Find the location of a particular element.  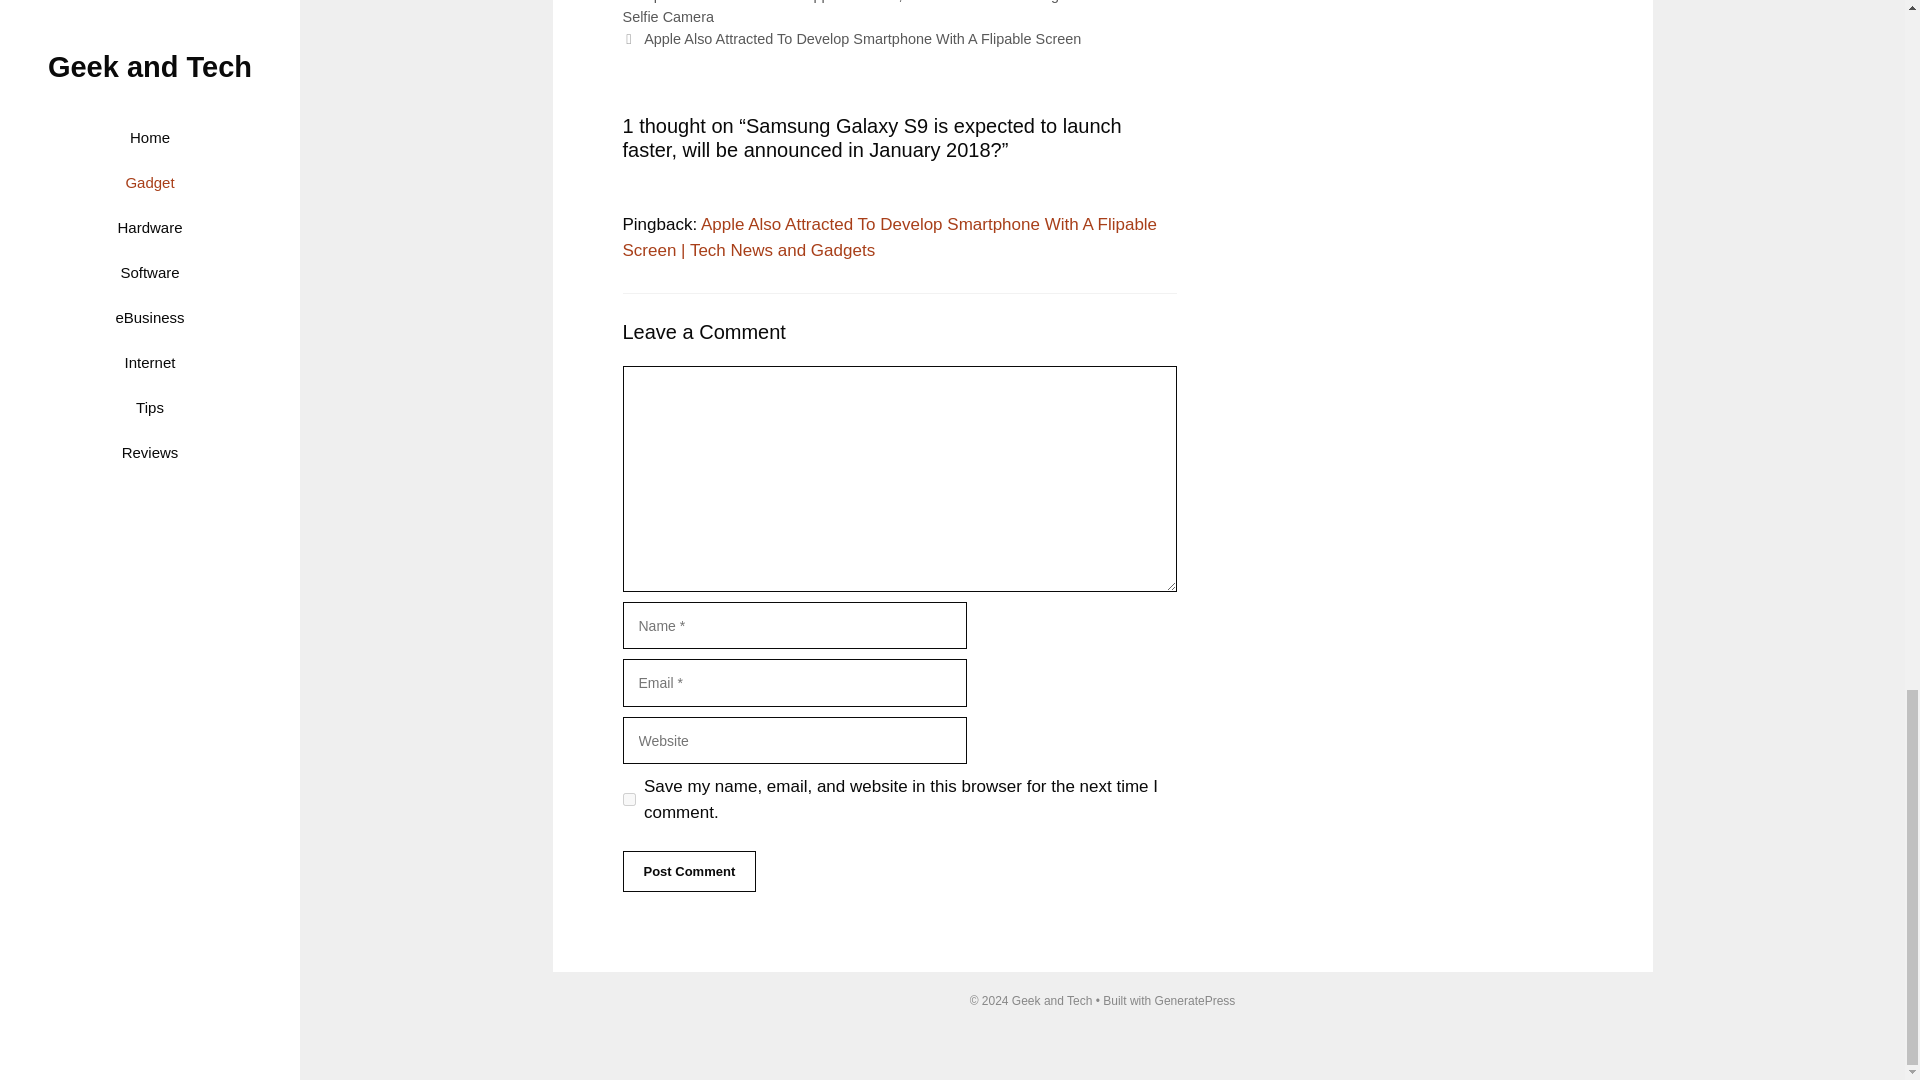

Previous is located at coordinates (879, 12).